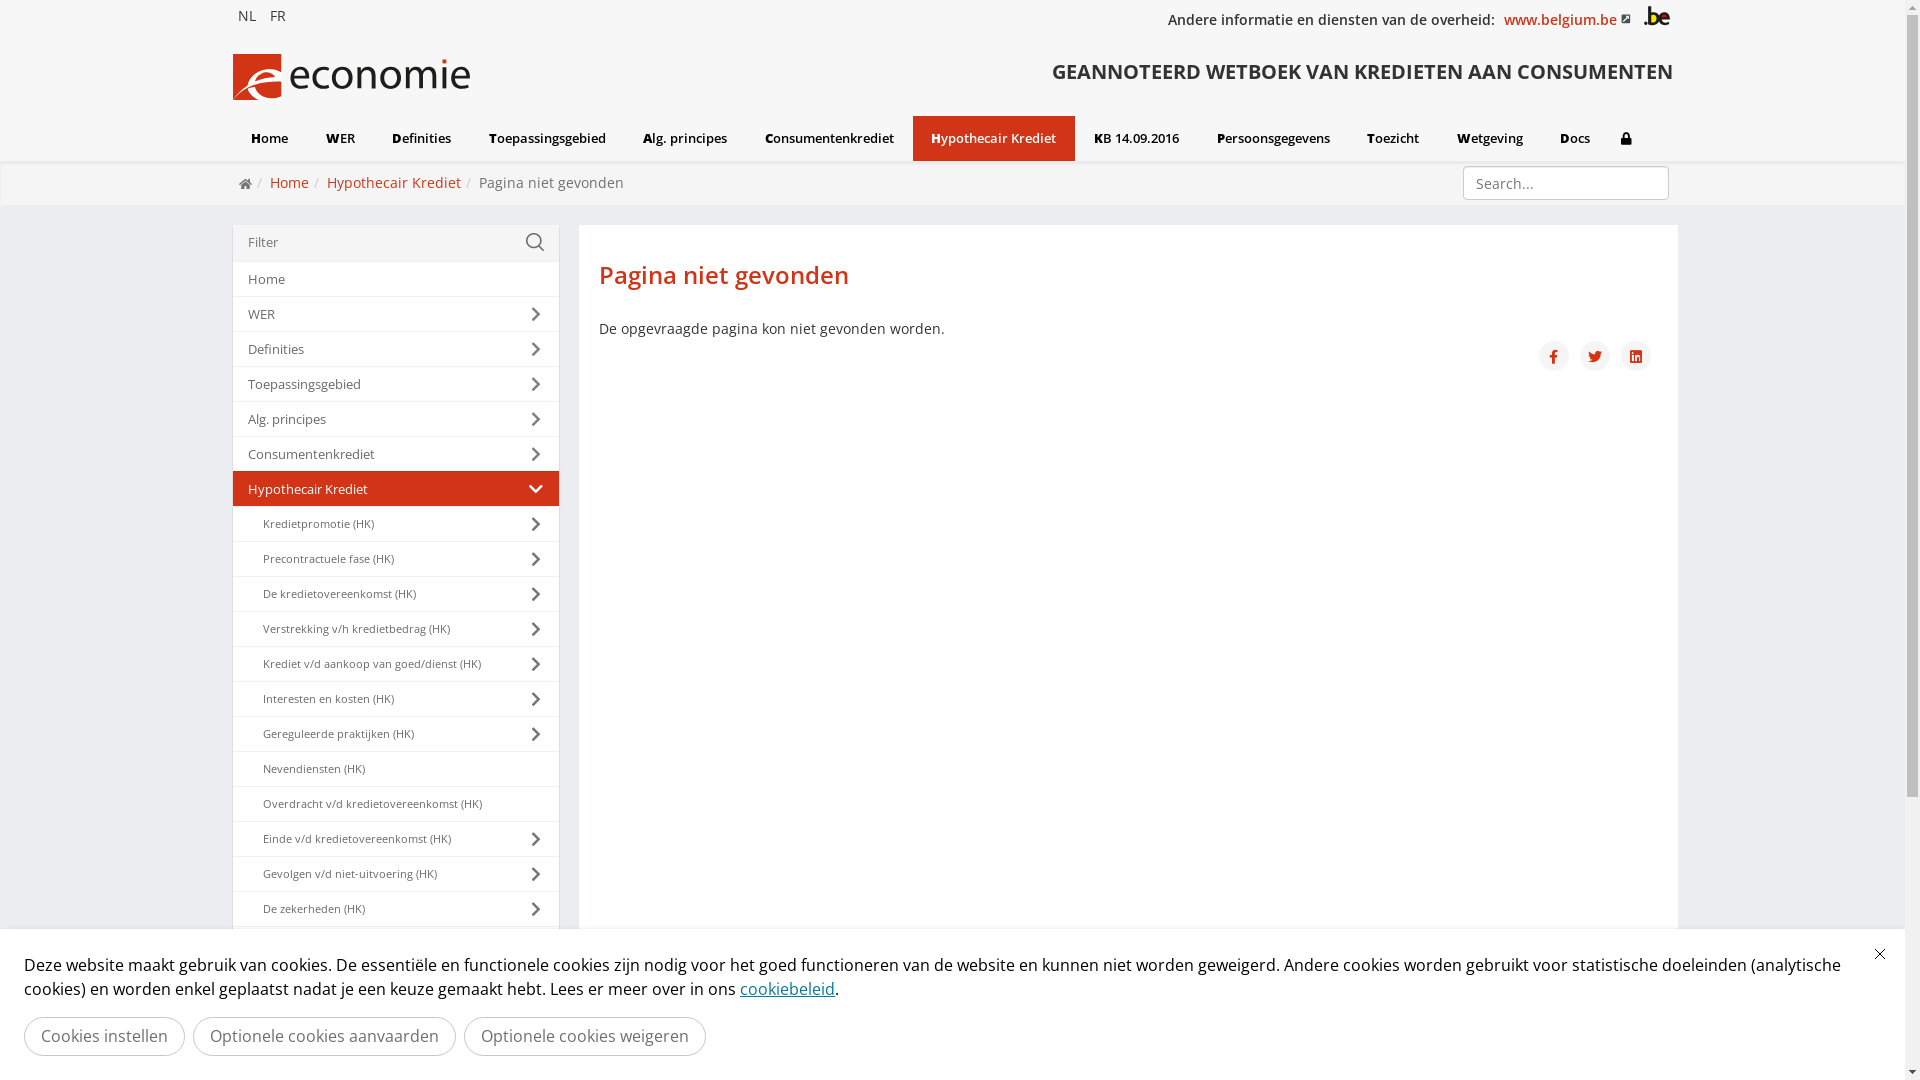  I want to click on Overslaan en naar de inhoud gaan, so click(10, 6).